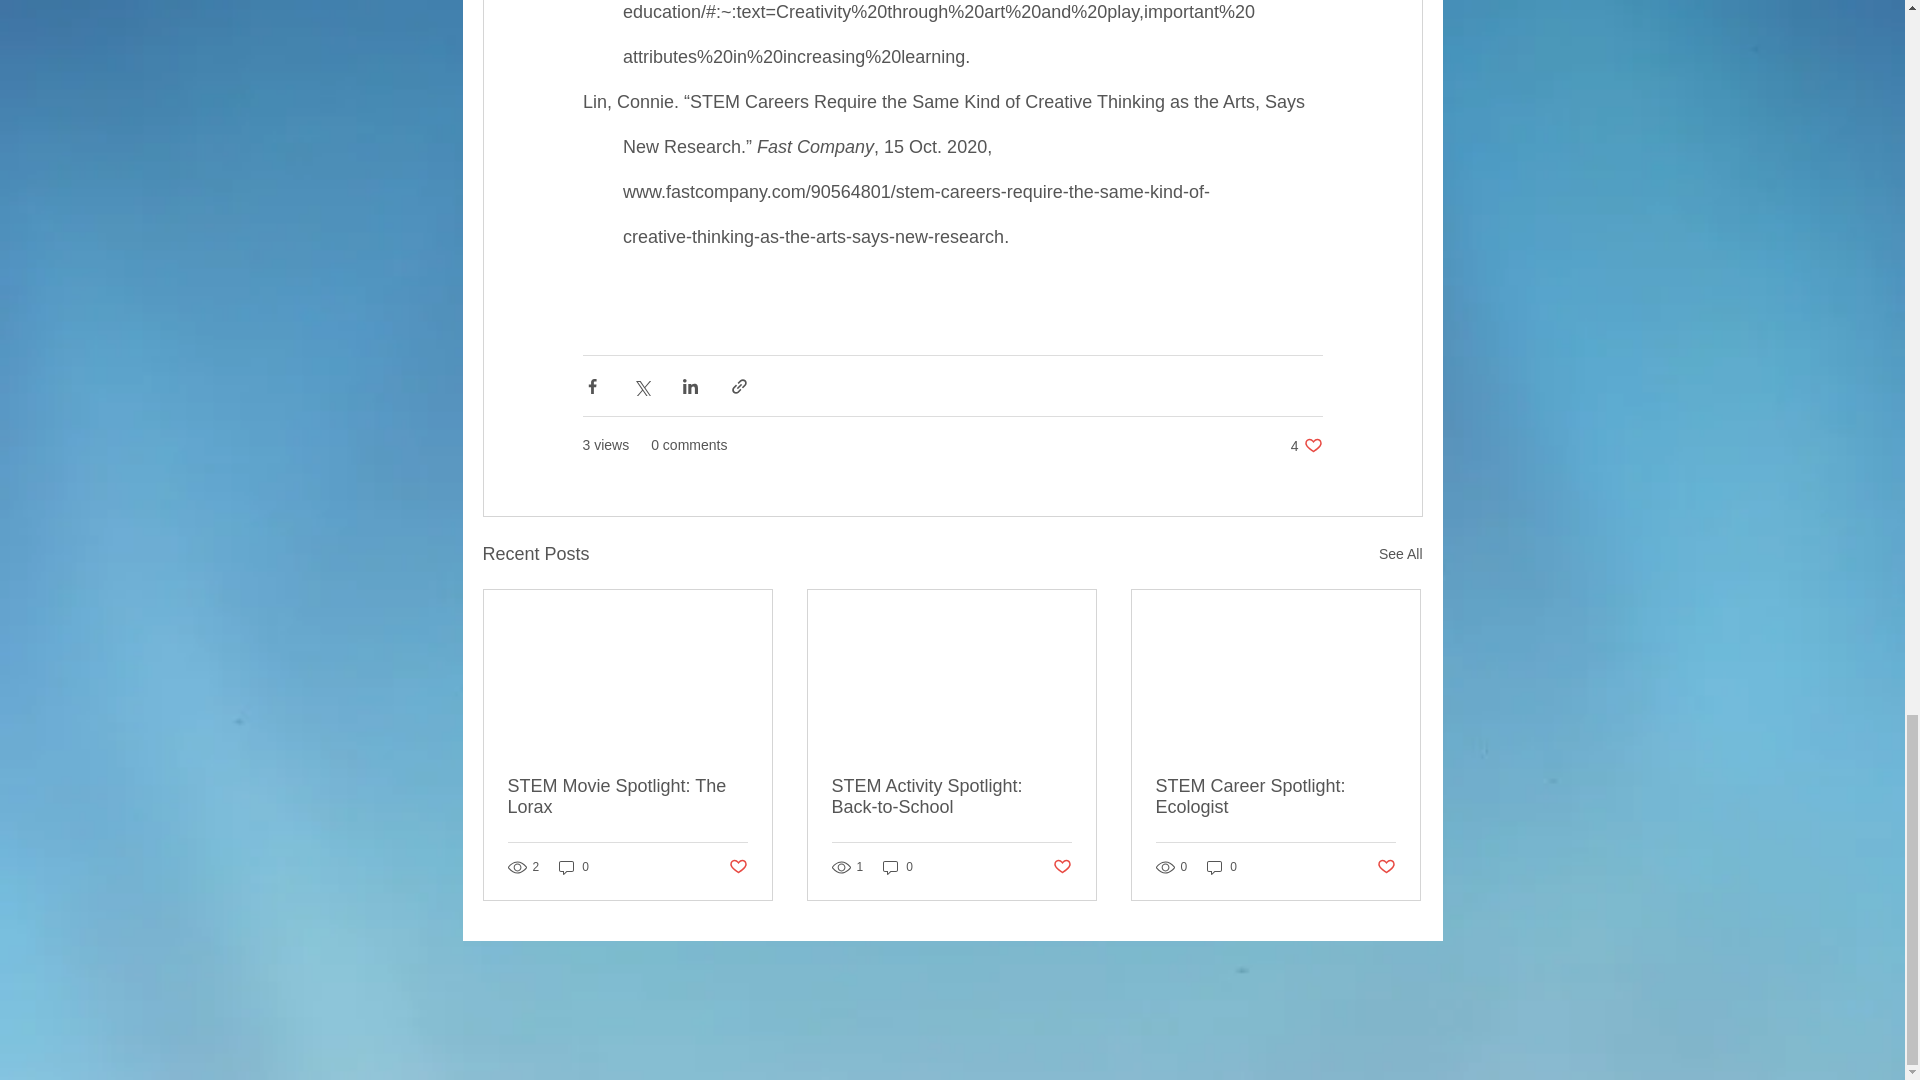 This screenshot has width=1920, height=1080. Describe the element at coordinates (1275, 796) in the screenshot. I see `Post not marked as liked` at that location.